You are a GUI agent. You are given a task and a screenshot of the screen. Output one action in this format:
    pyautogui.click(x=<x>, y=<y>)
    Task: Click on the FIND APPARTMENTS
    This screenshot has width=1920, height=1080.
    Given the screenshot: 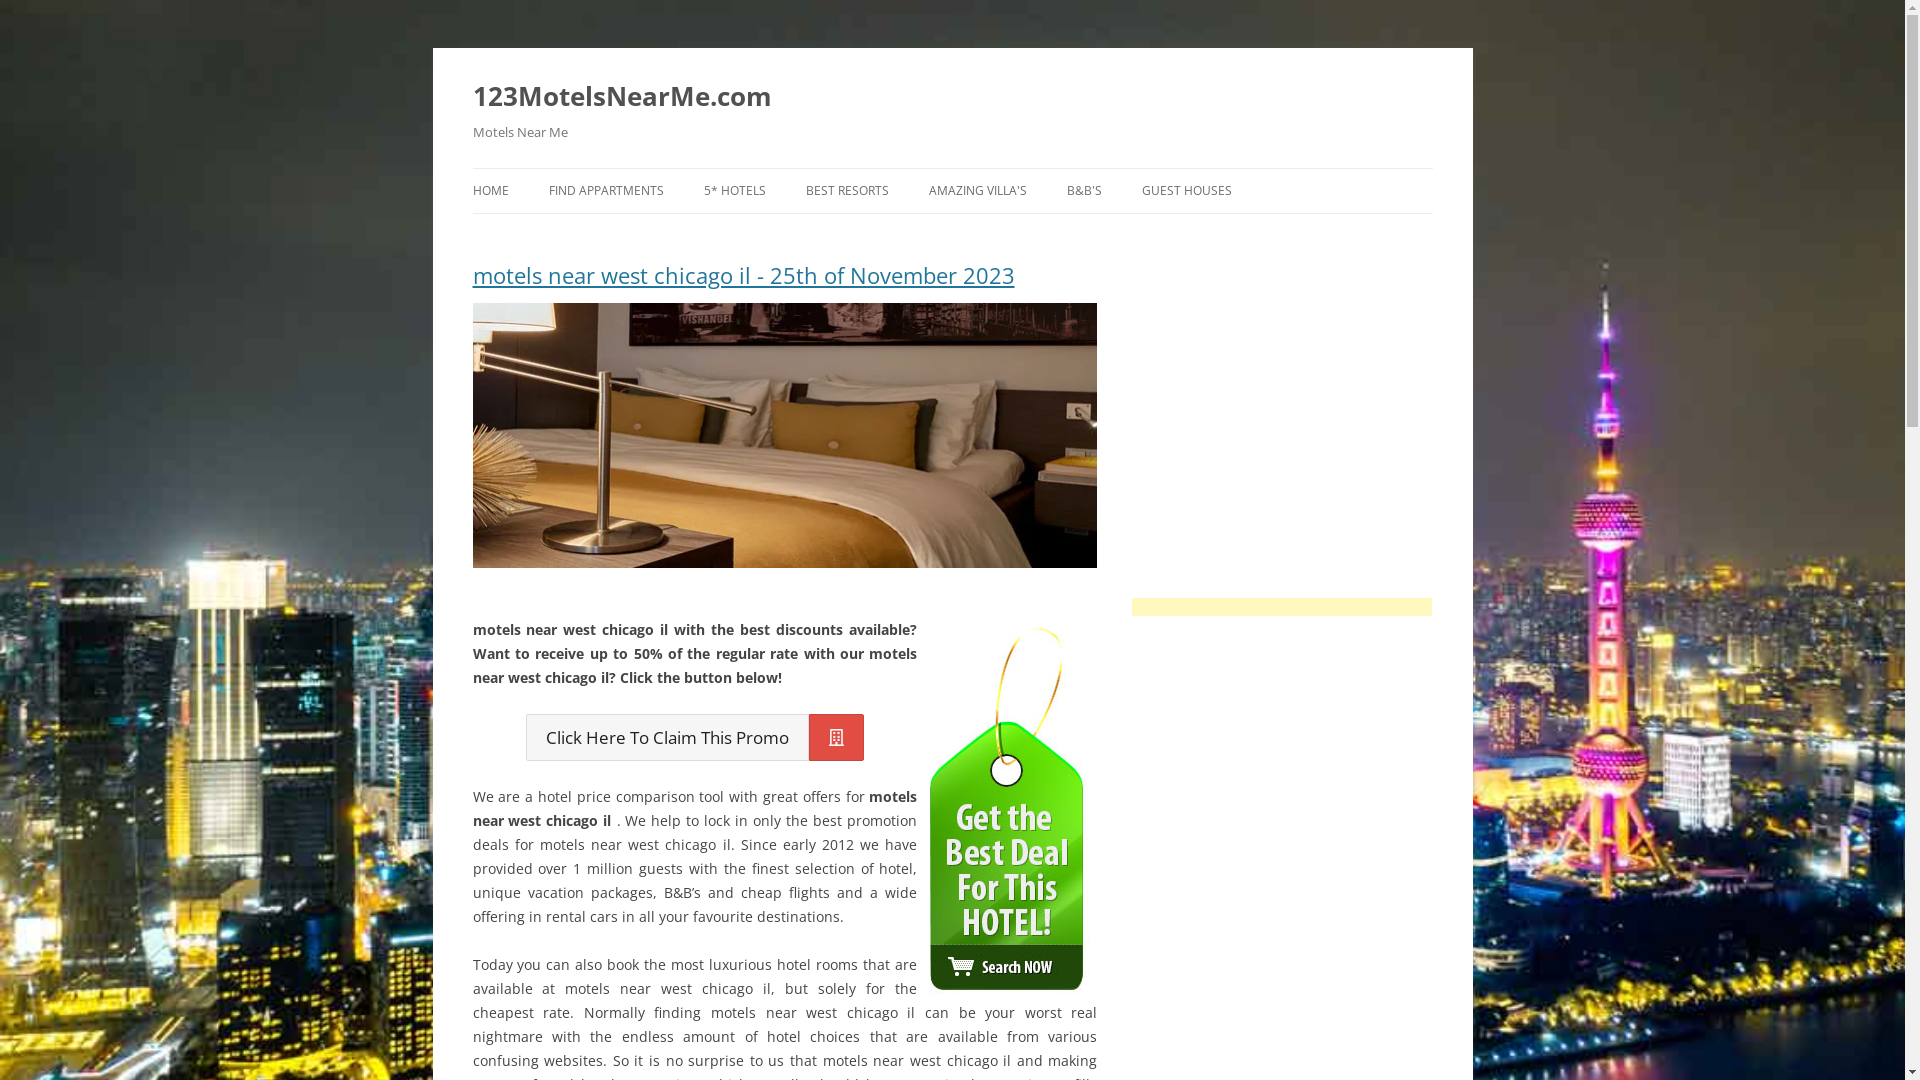 What is the action you would take?
    pyautogui.click(x=606, y=191)
    